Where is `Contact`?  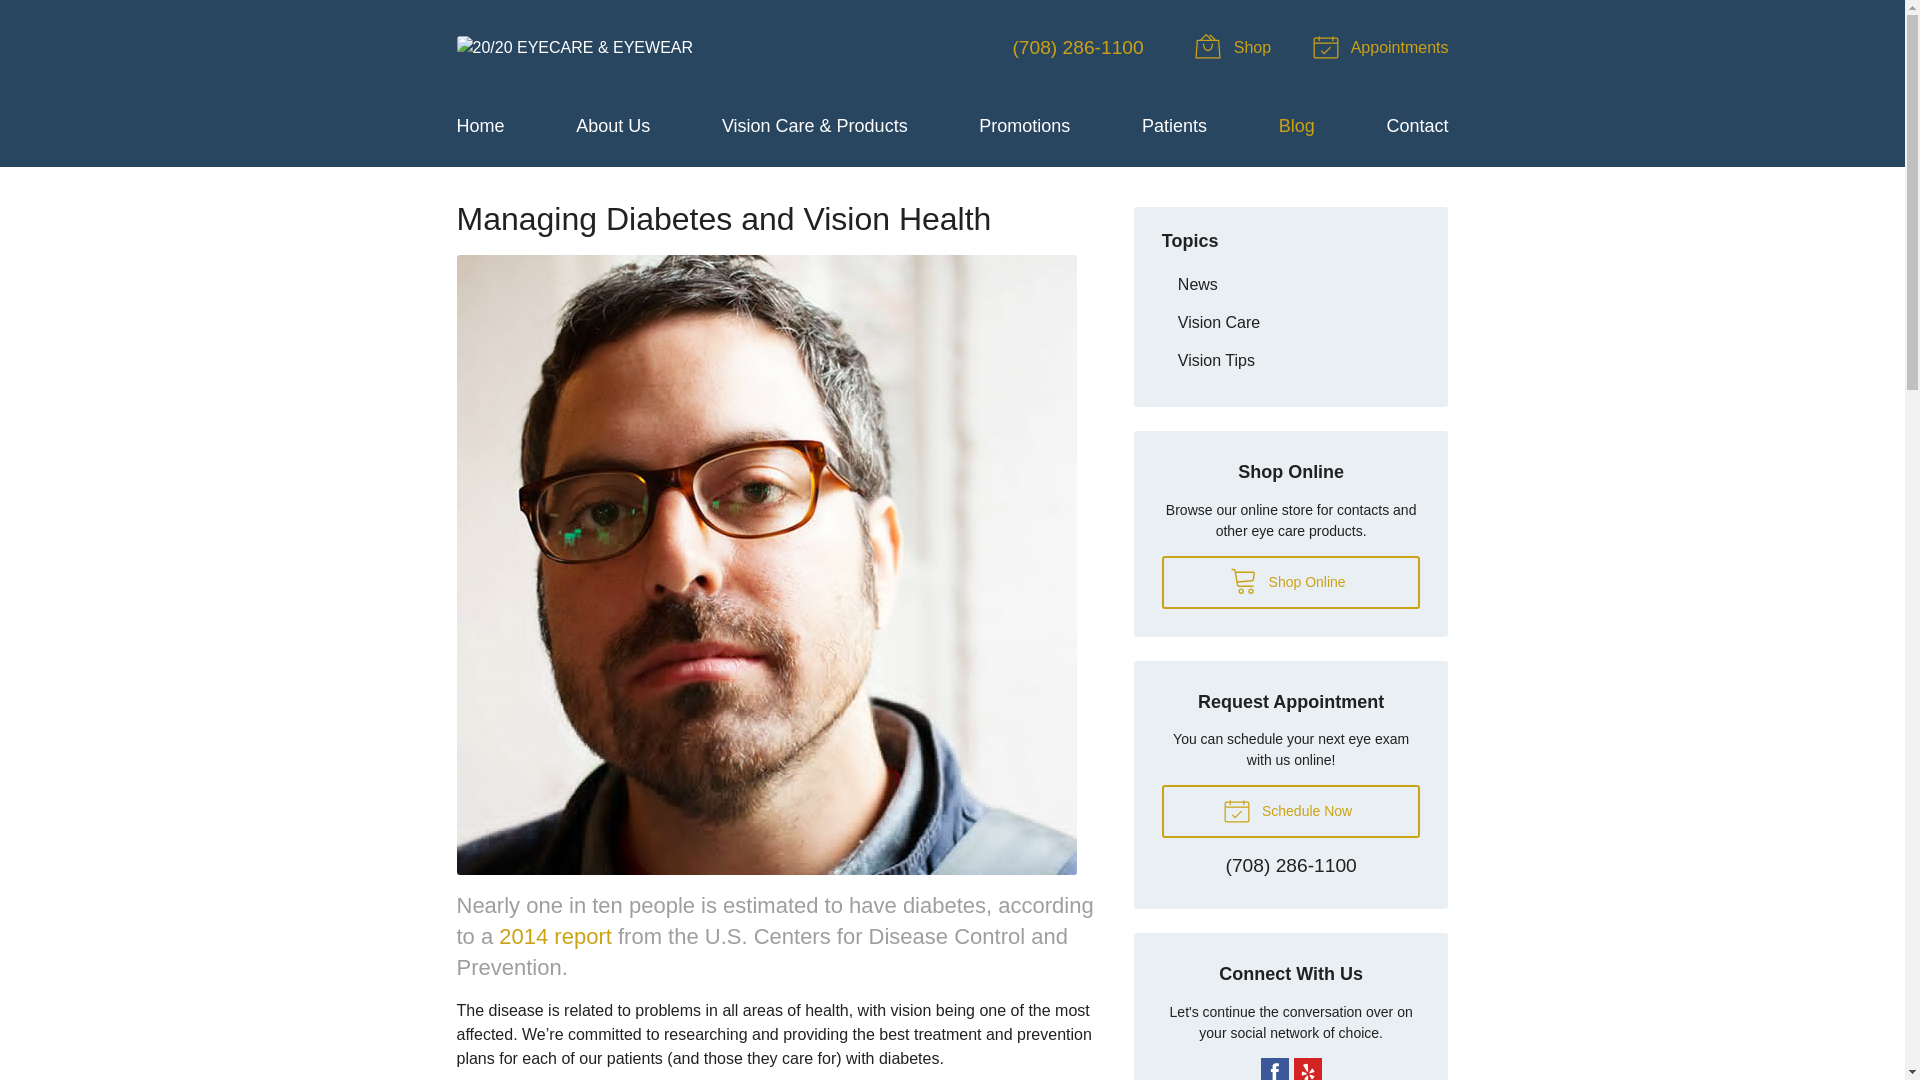
Contact is located at coordinates (1416, 126).